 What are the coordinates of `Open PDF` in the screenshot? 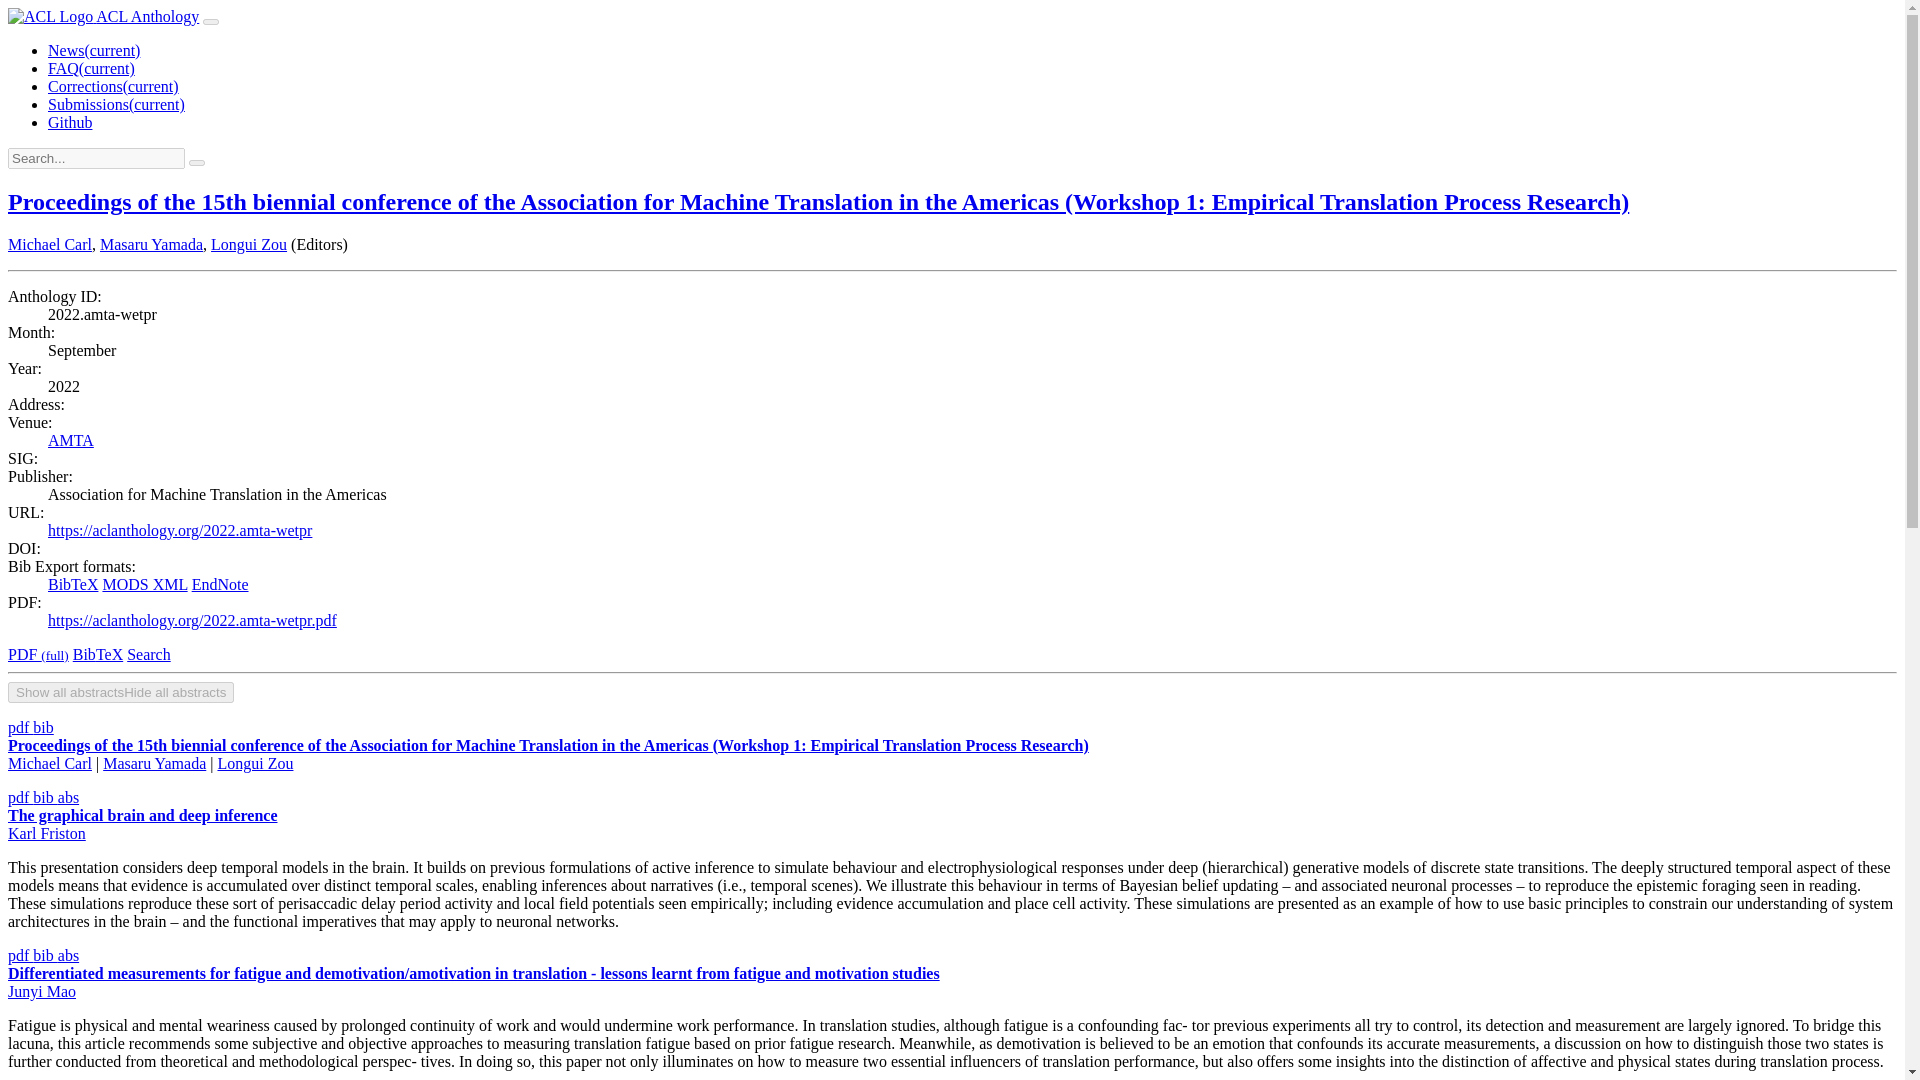 It's located at (20, 956).